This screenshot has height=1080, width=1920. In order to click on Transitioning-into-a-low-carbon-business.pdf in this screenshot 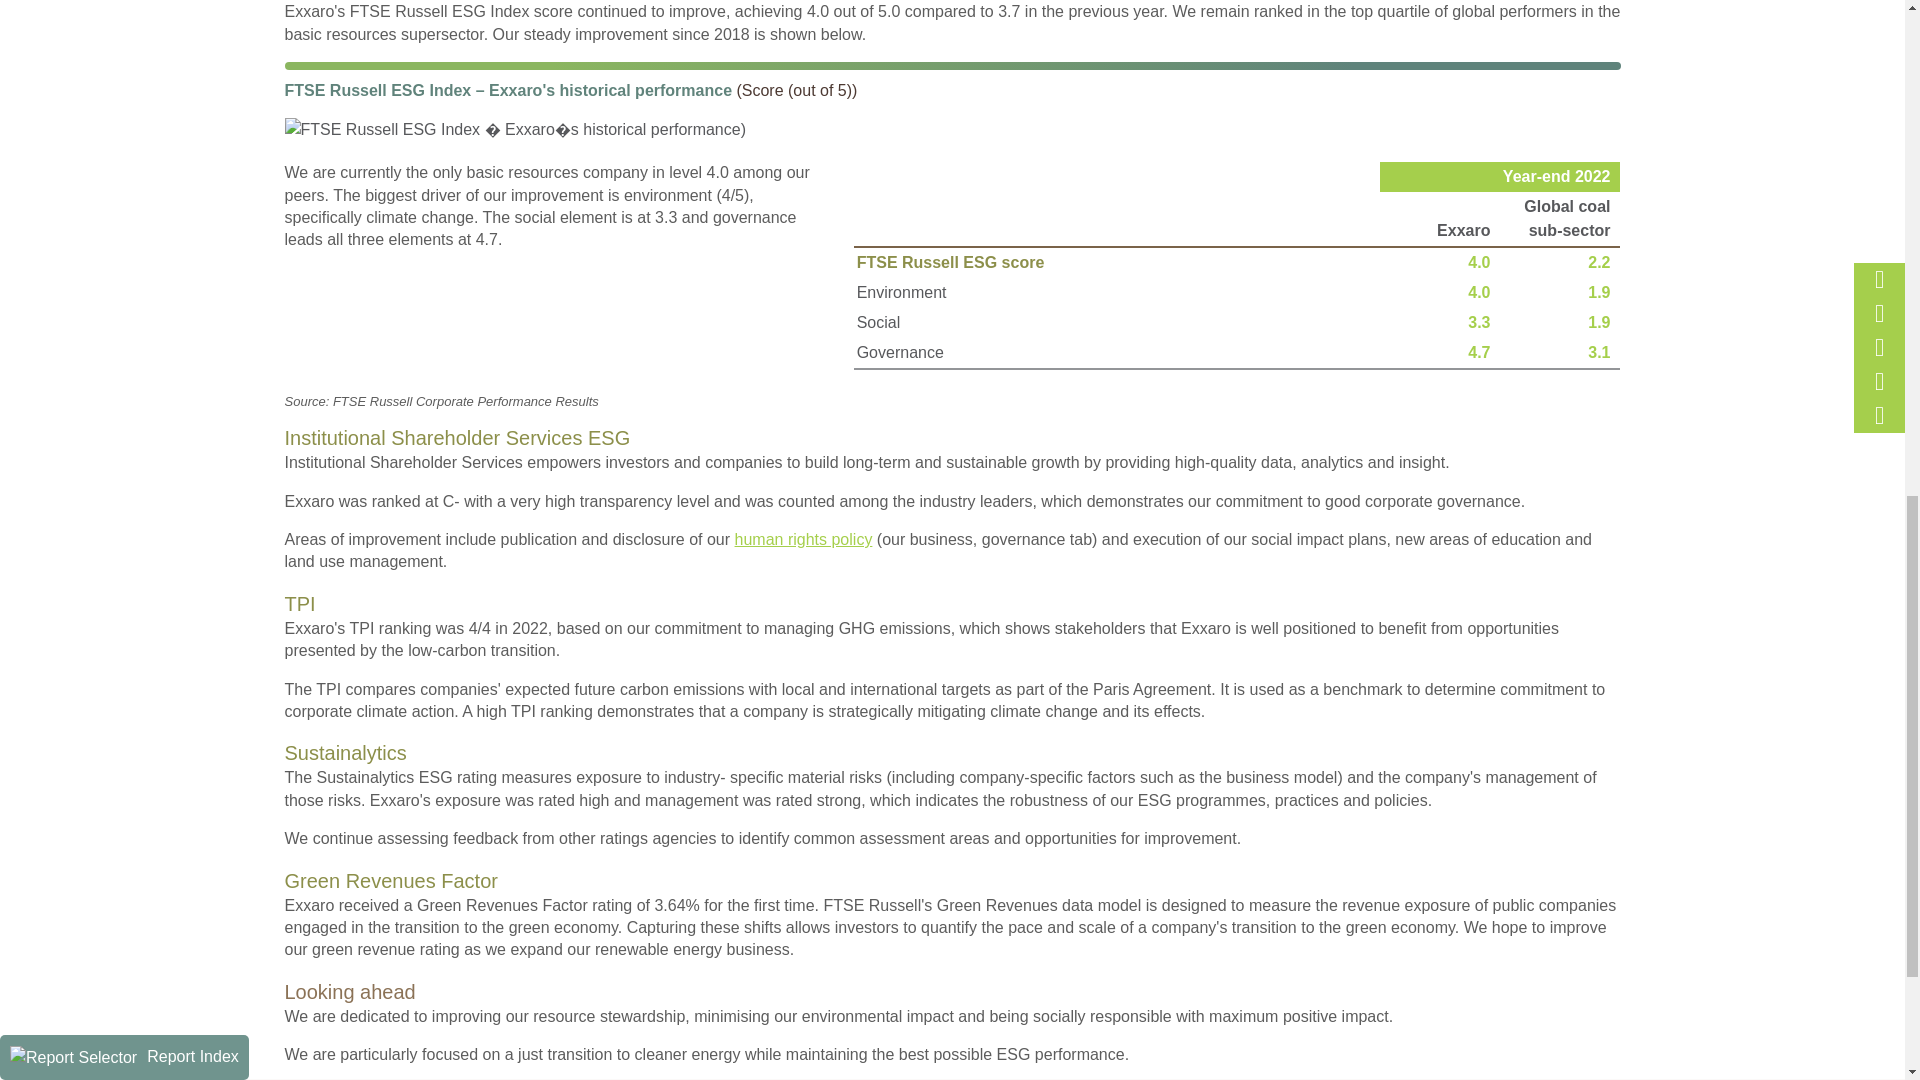, I will do `click(290, 322)`.